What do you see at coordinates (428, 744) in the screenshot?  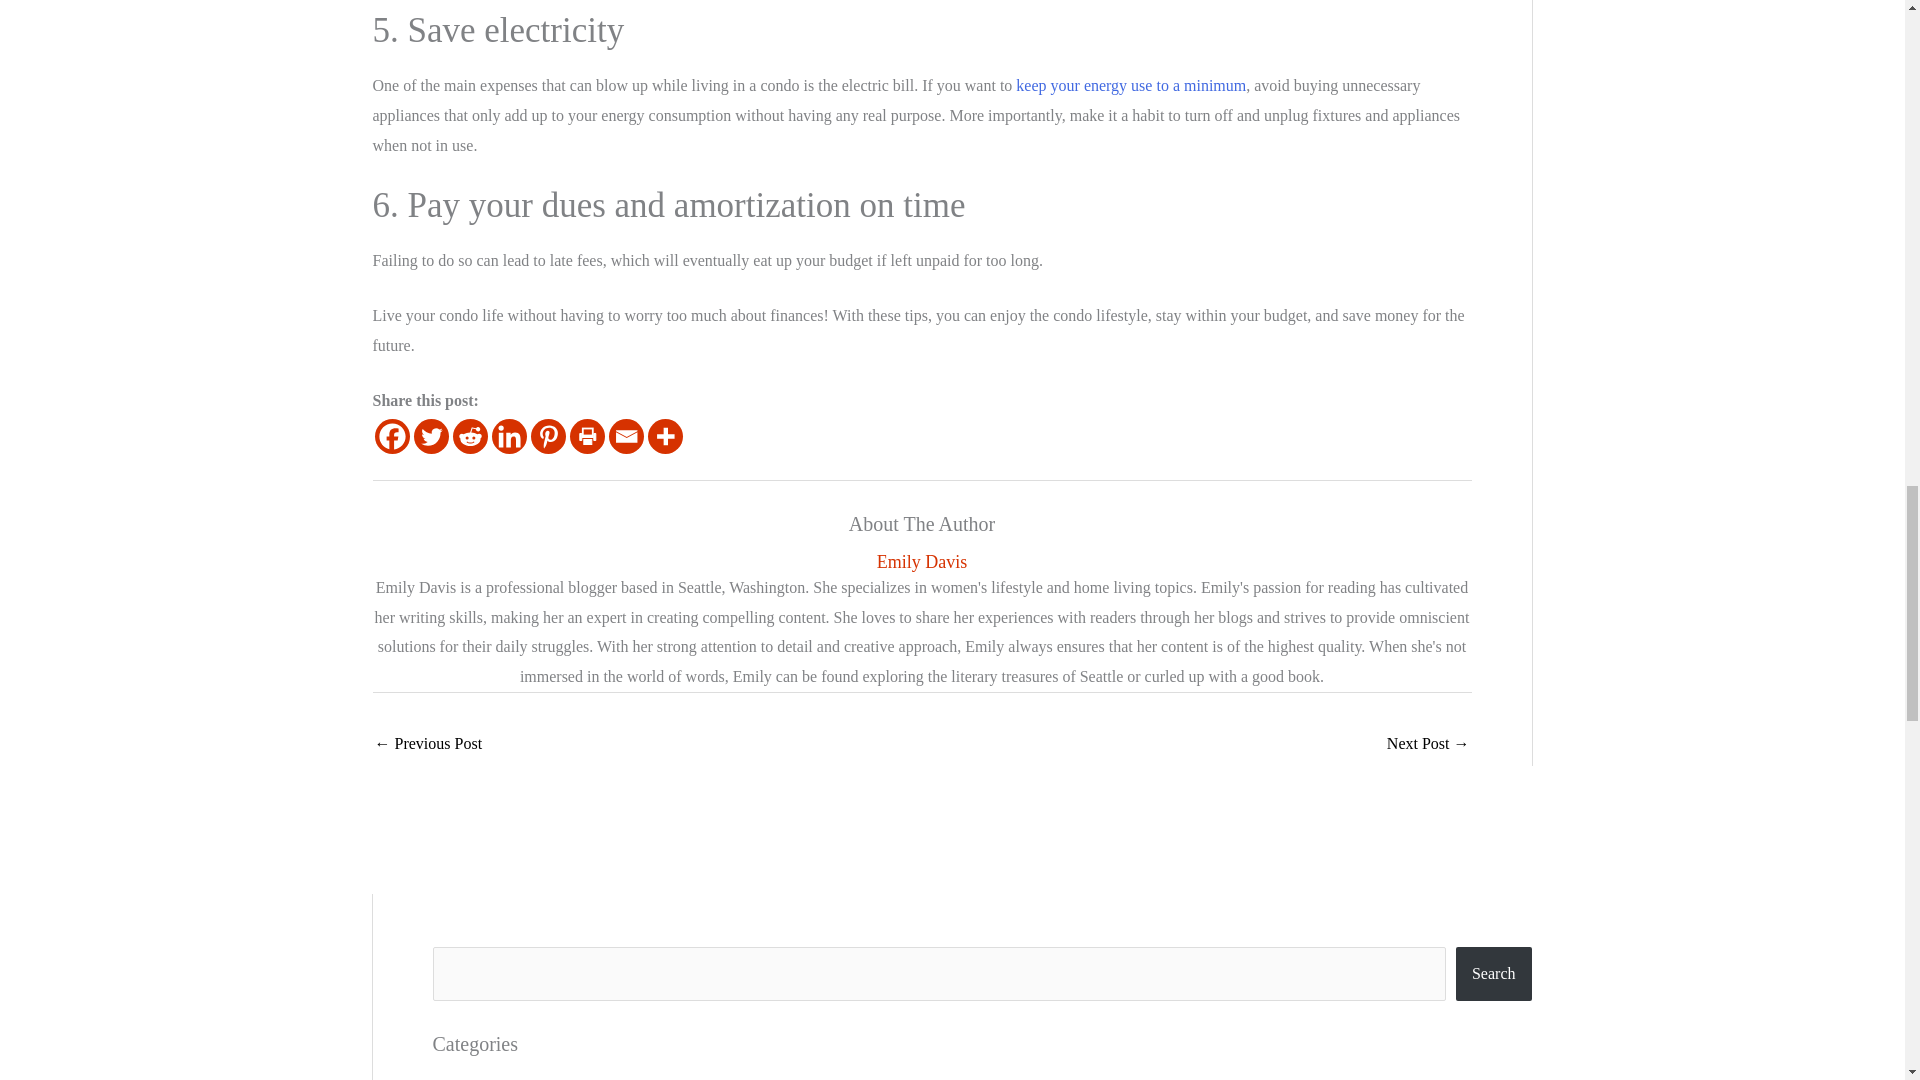 I see `Unconventional Investments that Pay Off During Retirement` at bounding box center [428, 744].